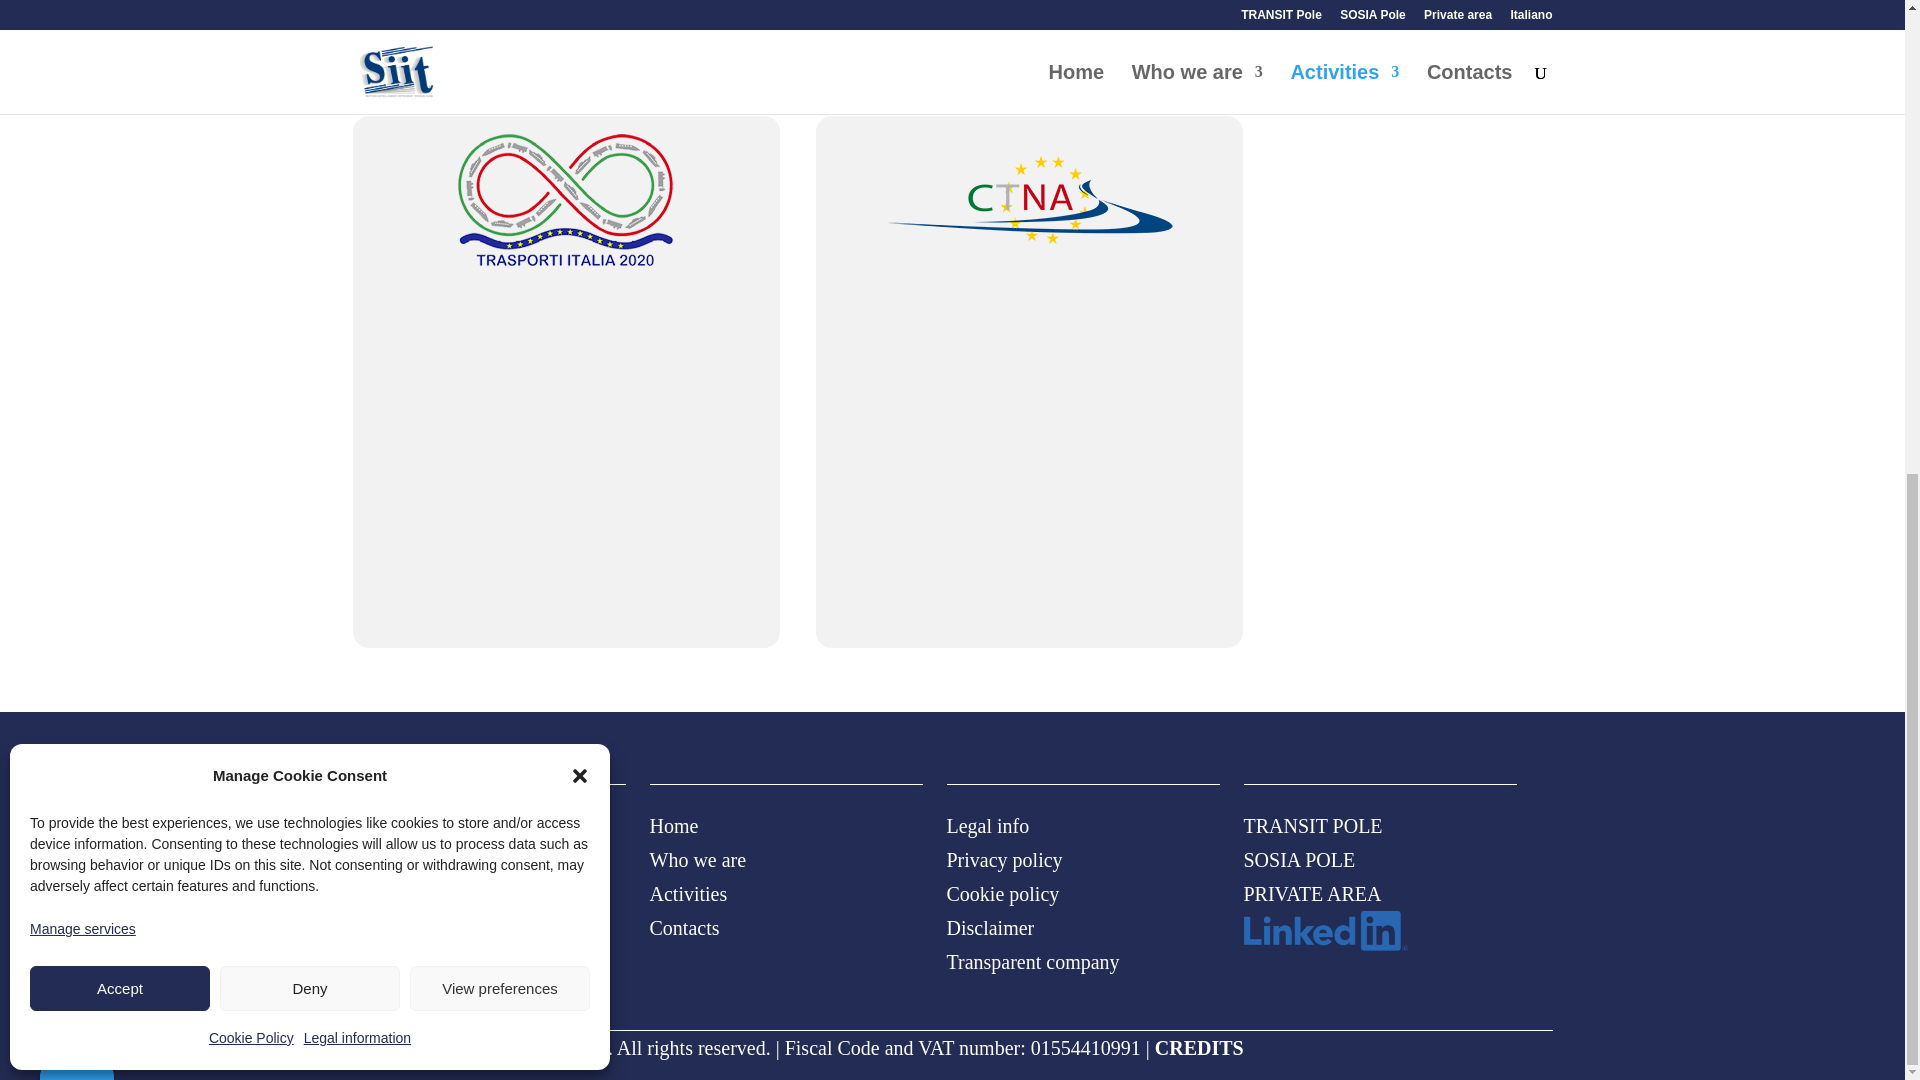 This screenshot has width=1920, height=1080. I want to click on View preferences, so click(500, 148).